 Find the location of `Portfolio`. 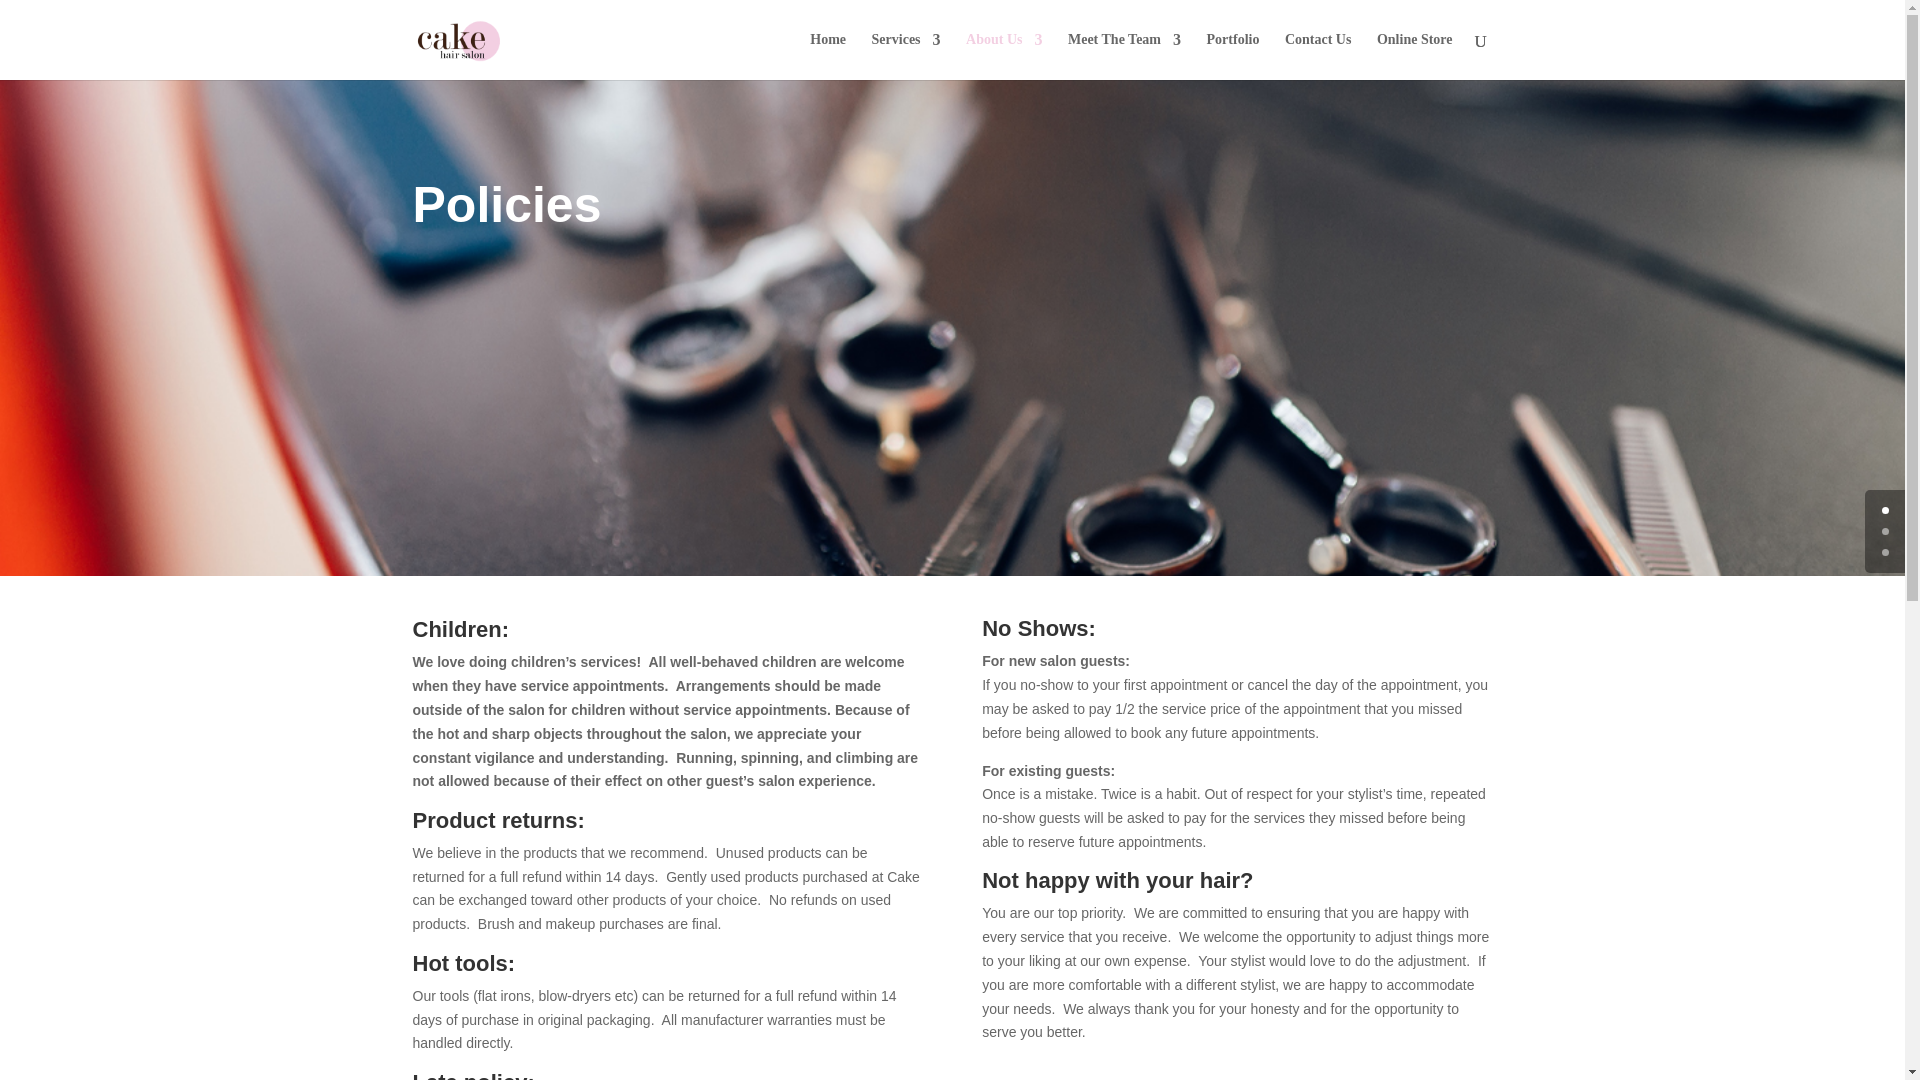

Portfolio is located at coordinates (1233, 56).